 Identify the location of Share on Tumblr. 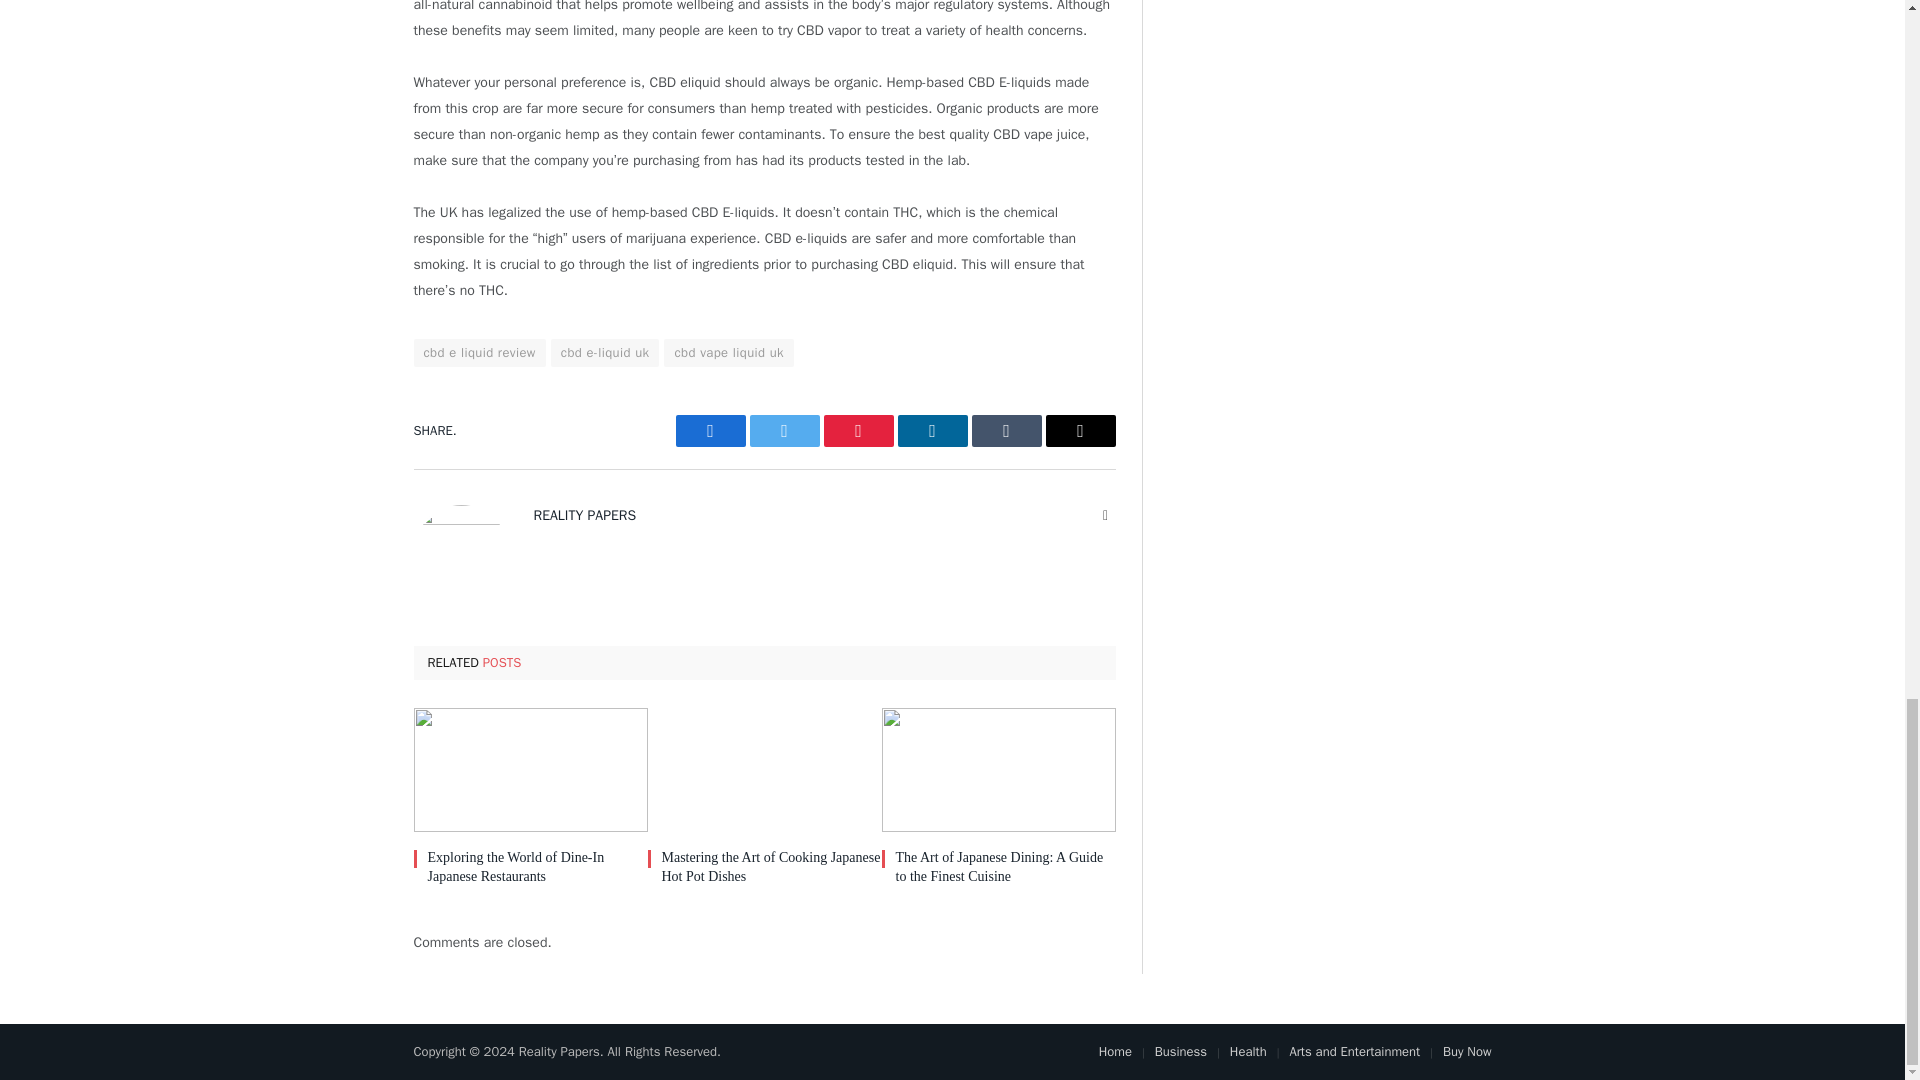
(1006, 430).